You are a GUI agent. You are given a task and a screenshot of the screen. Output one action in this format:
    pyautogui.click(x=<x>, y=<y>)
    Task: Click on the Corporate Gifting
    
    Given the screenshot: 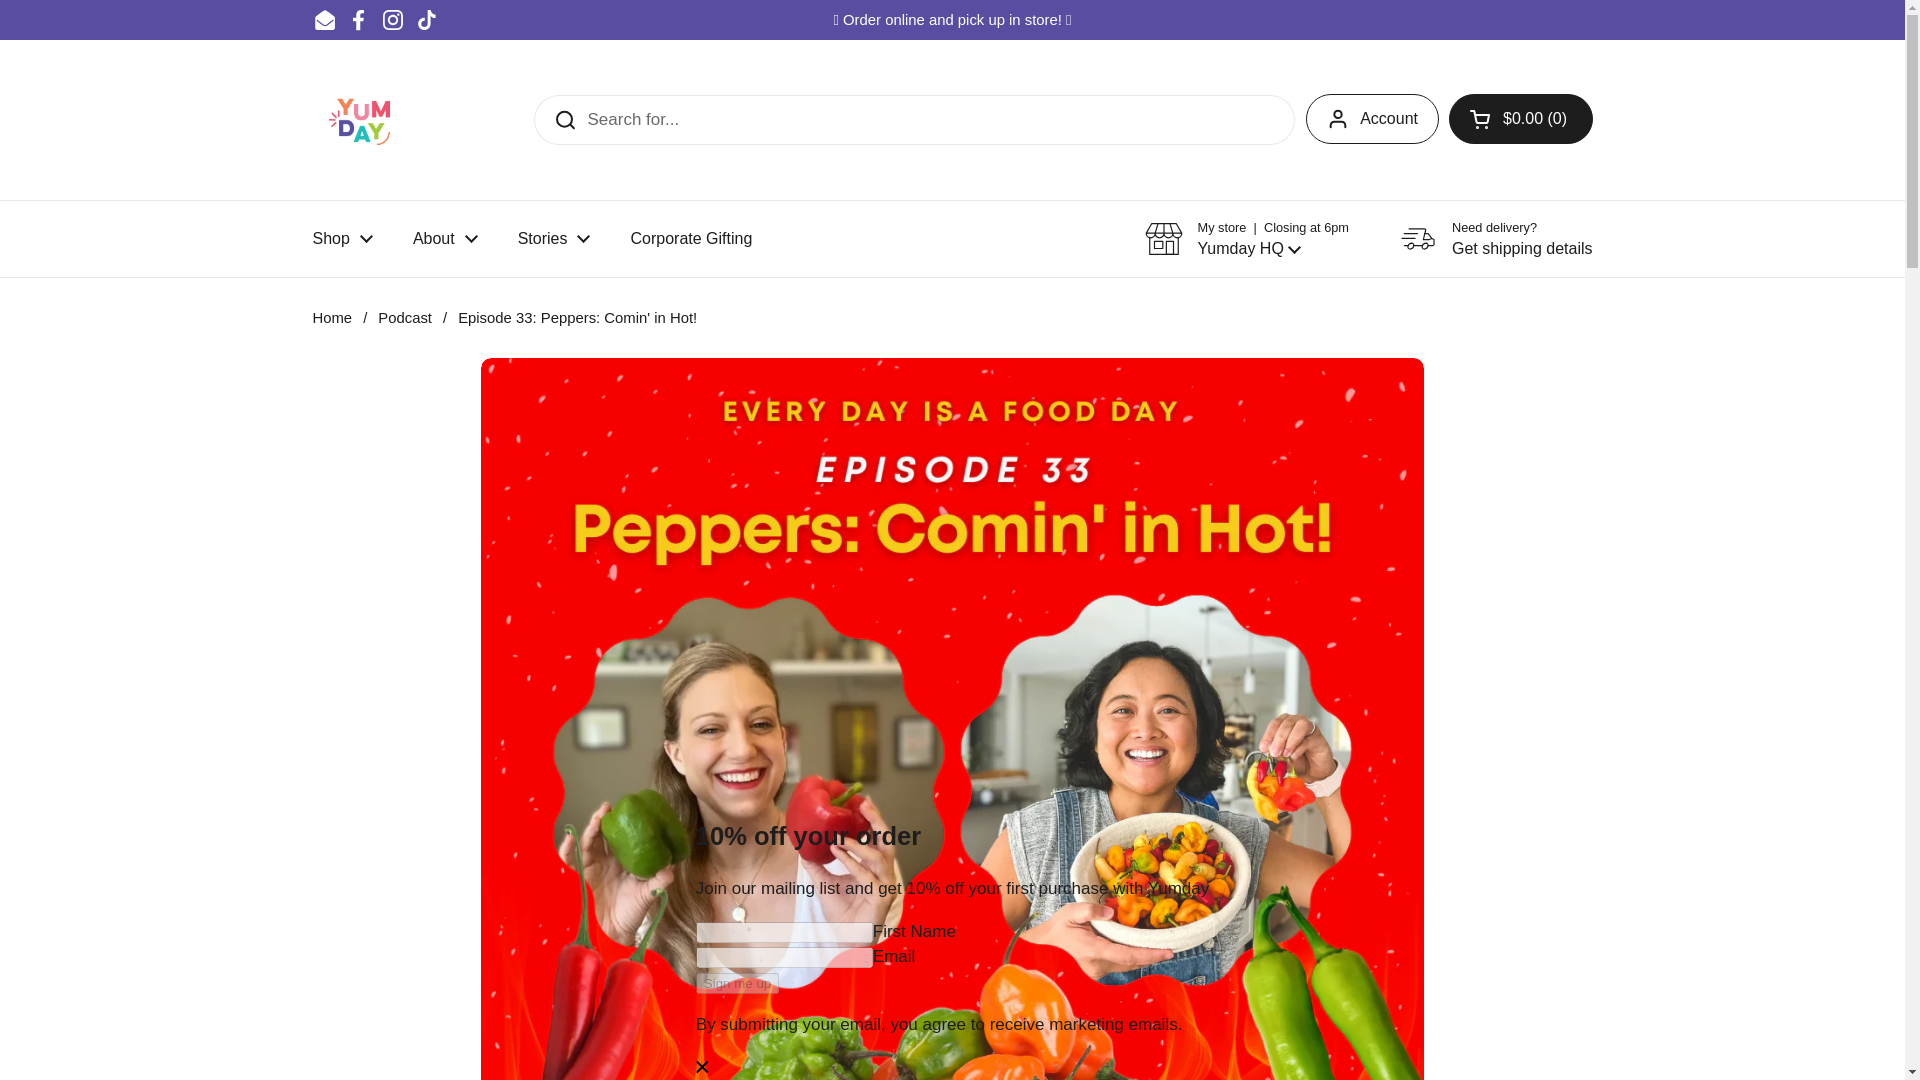 What is the action you would take?
    pyautogui.click(x=341, y=239)
    